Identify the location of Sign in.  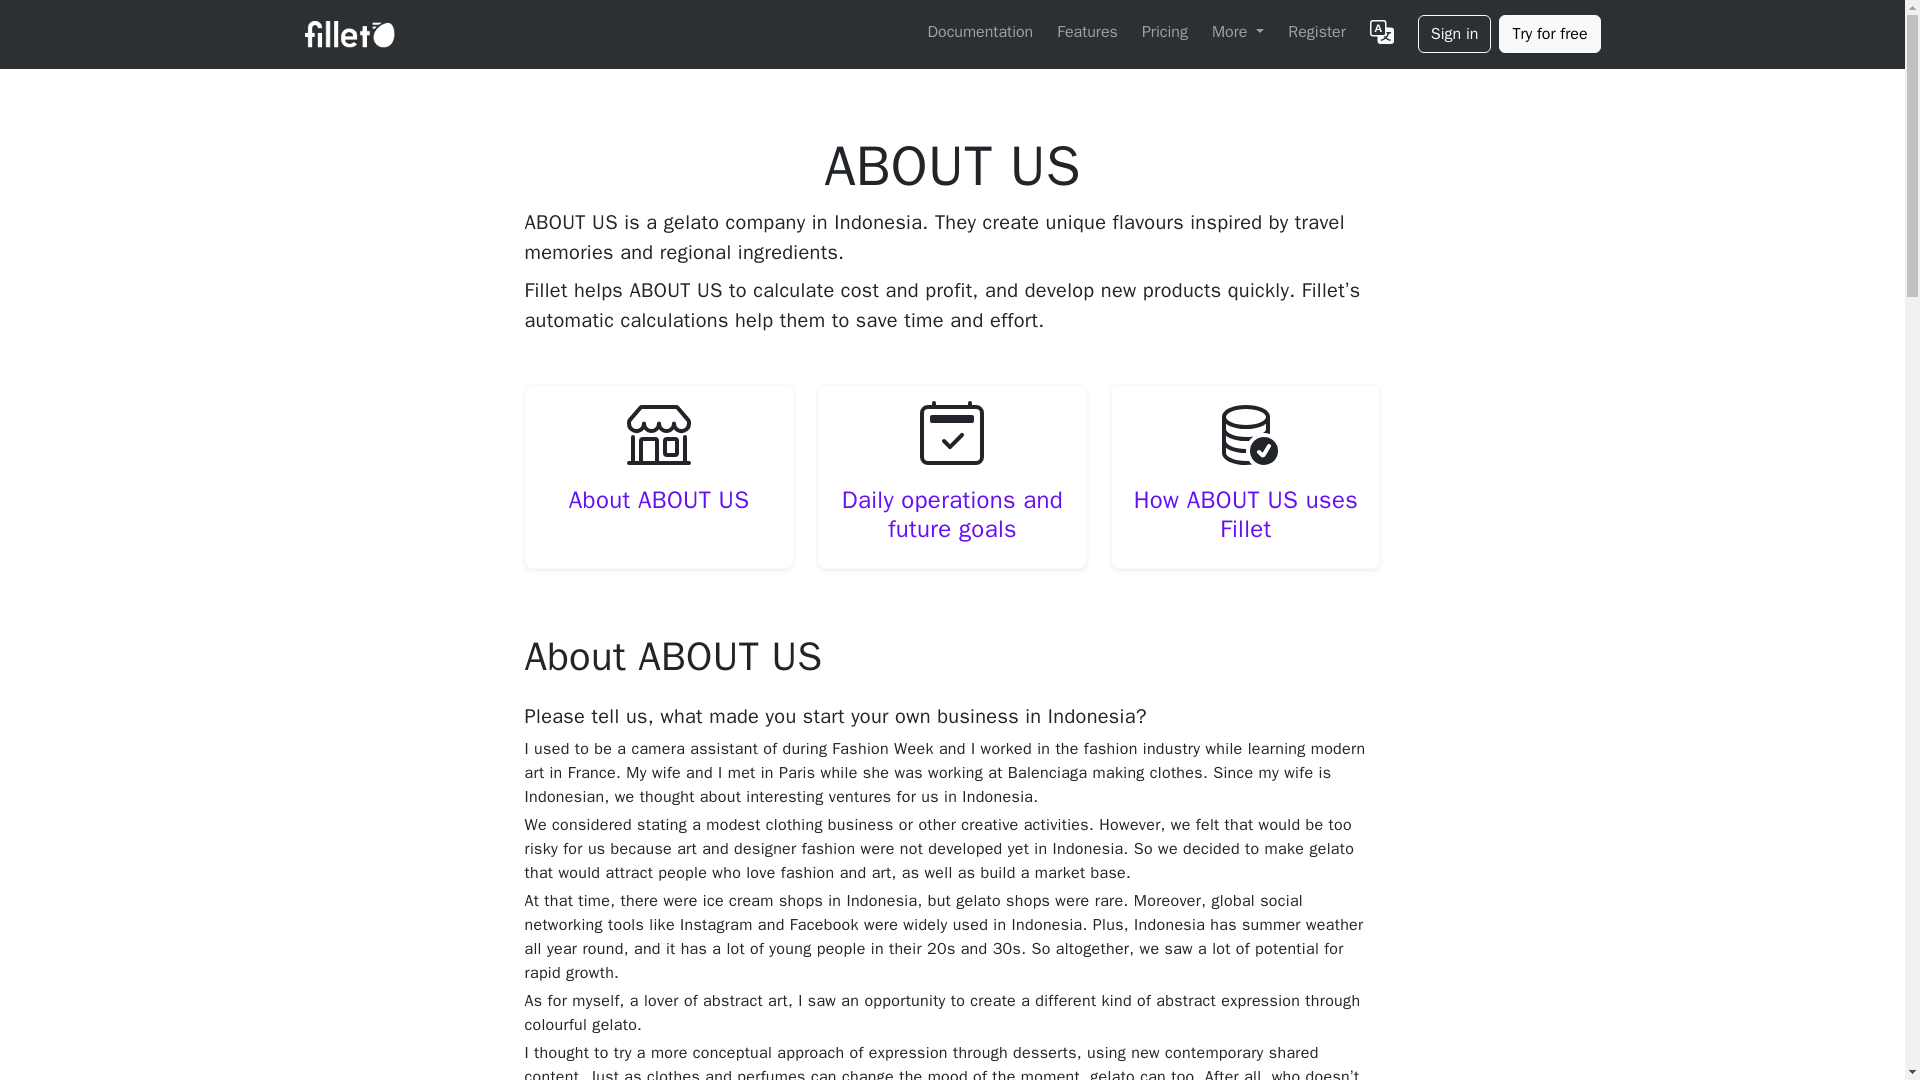
(1454, 34).